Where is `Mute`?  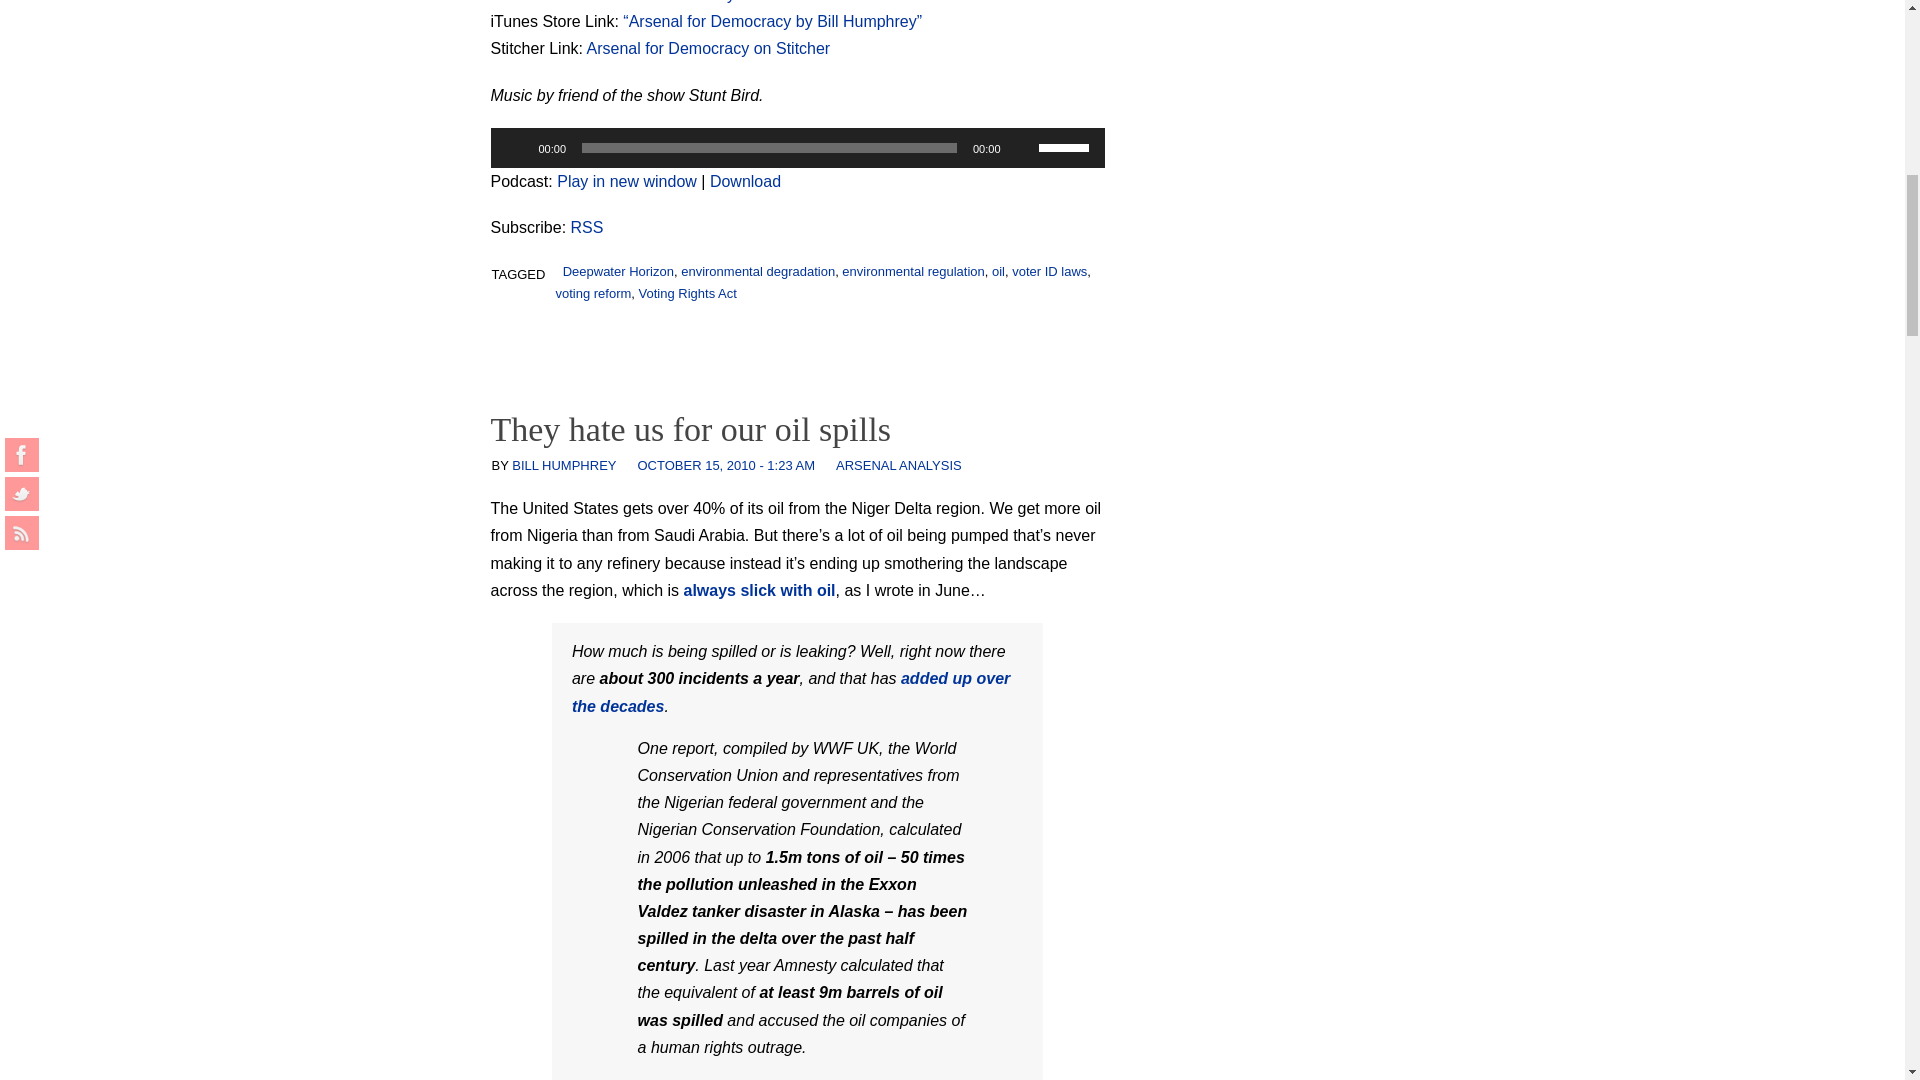 Mute is located at coordinates (1022, 148).